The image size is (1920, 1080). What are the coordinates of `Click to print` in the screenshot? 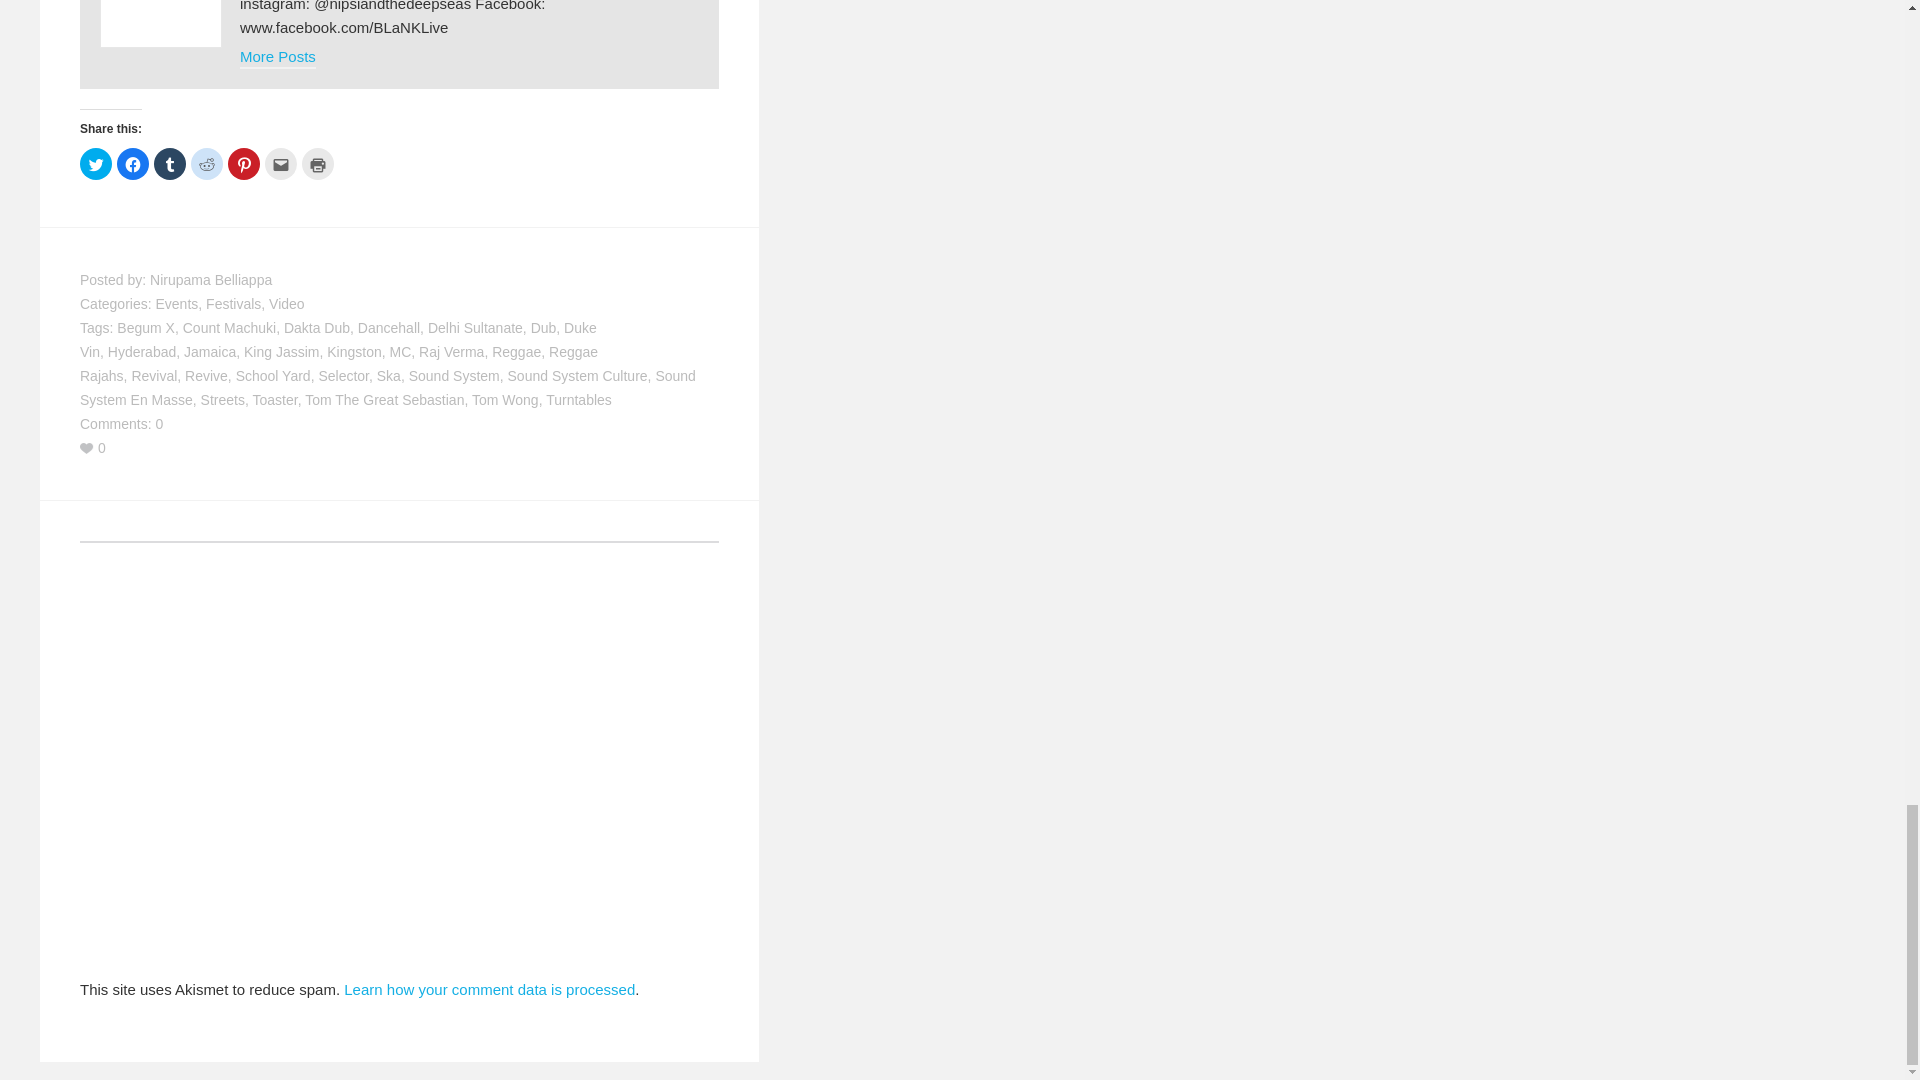 It's located at (318, 164).